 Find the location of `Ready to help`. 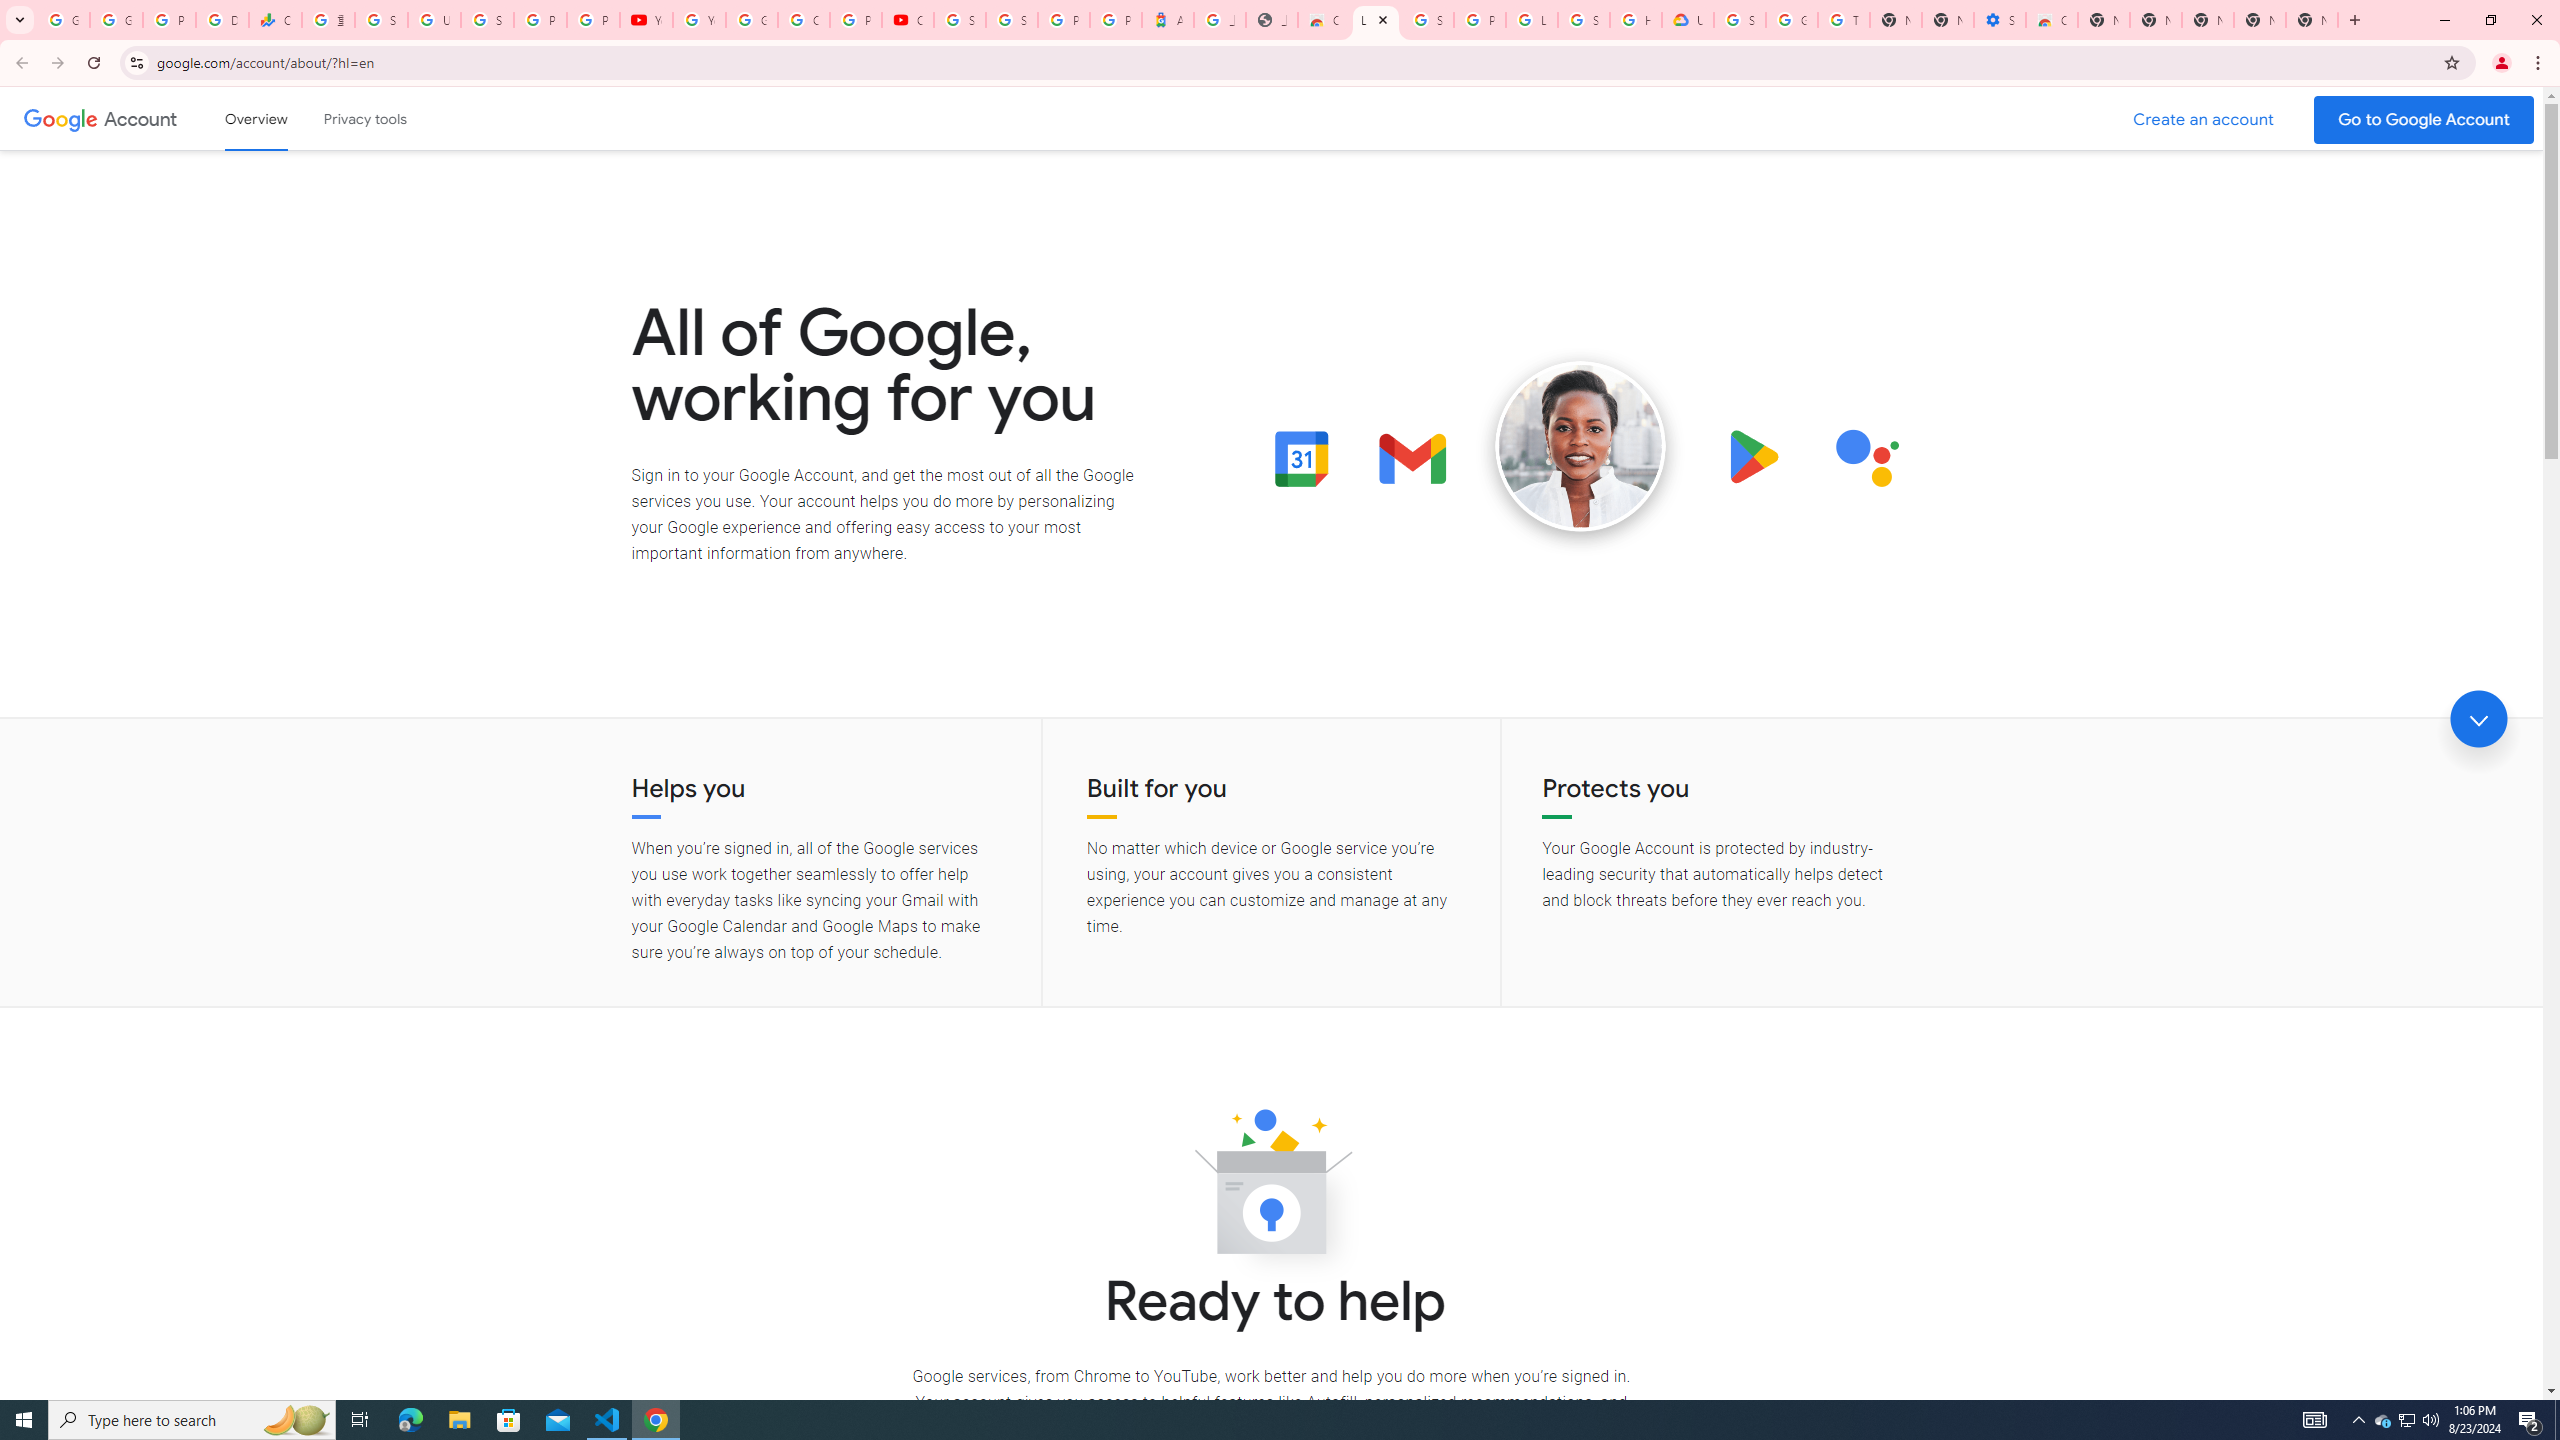

Ready to help is located at coordinates (1271, 1188).